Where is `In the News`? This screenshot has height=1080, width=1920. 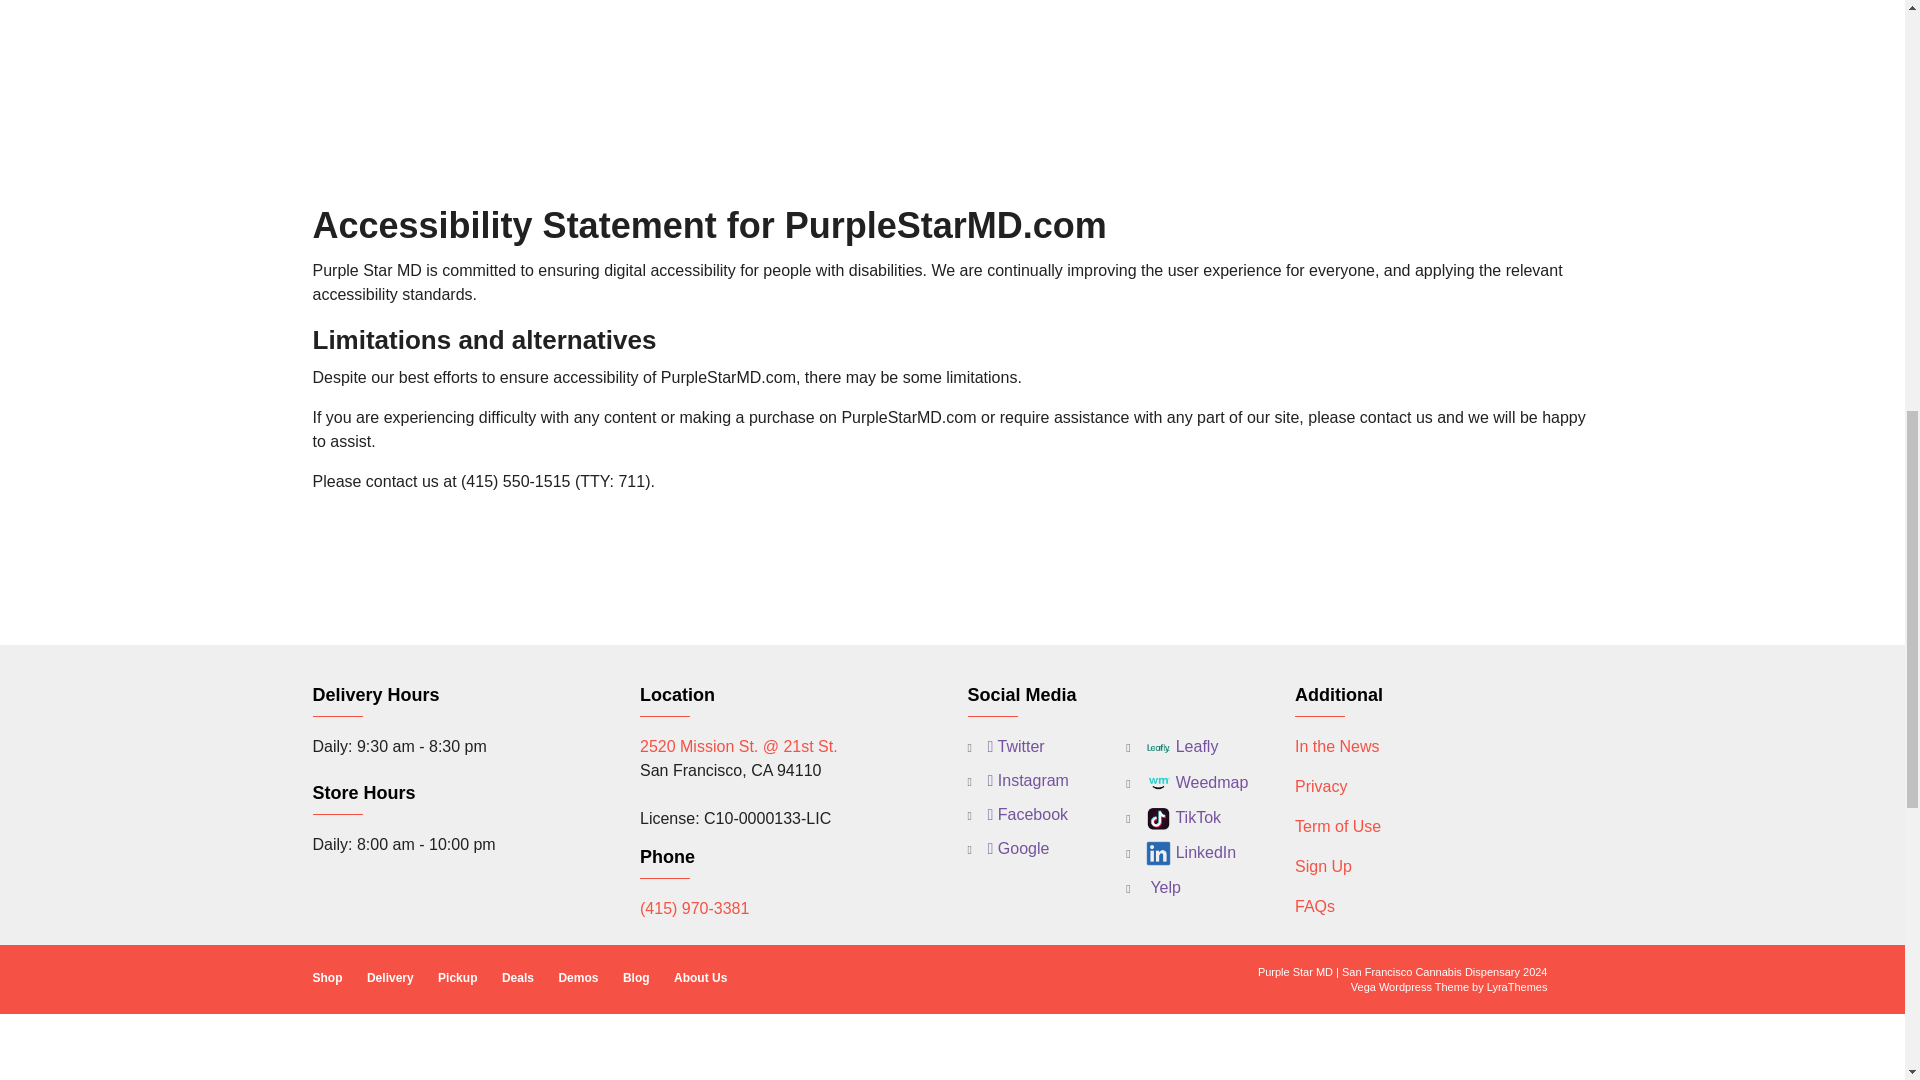 In the News is located at coordinates (1336, 746).